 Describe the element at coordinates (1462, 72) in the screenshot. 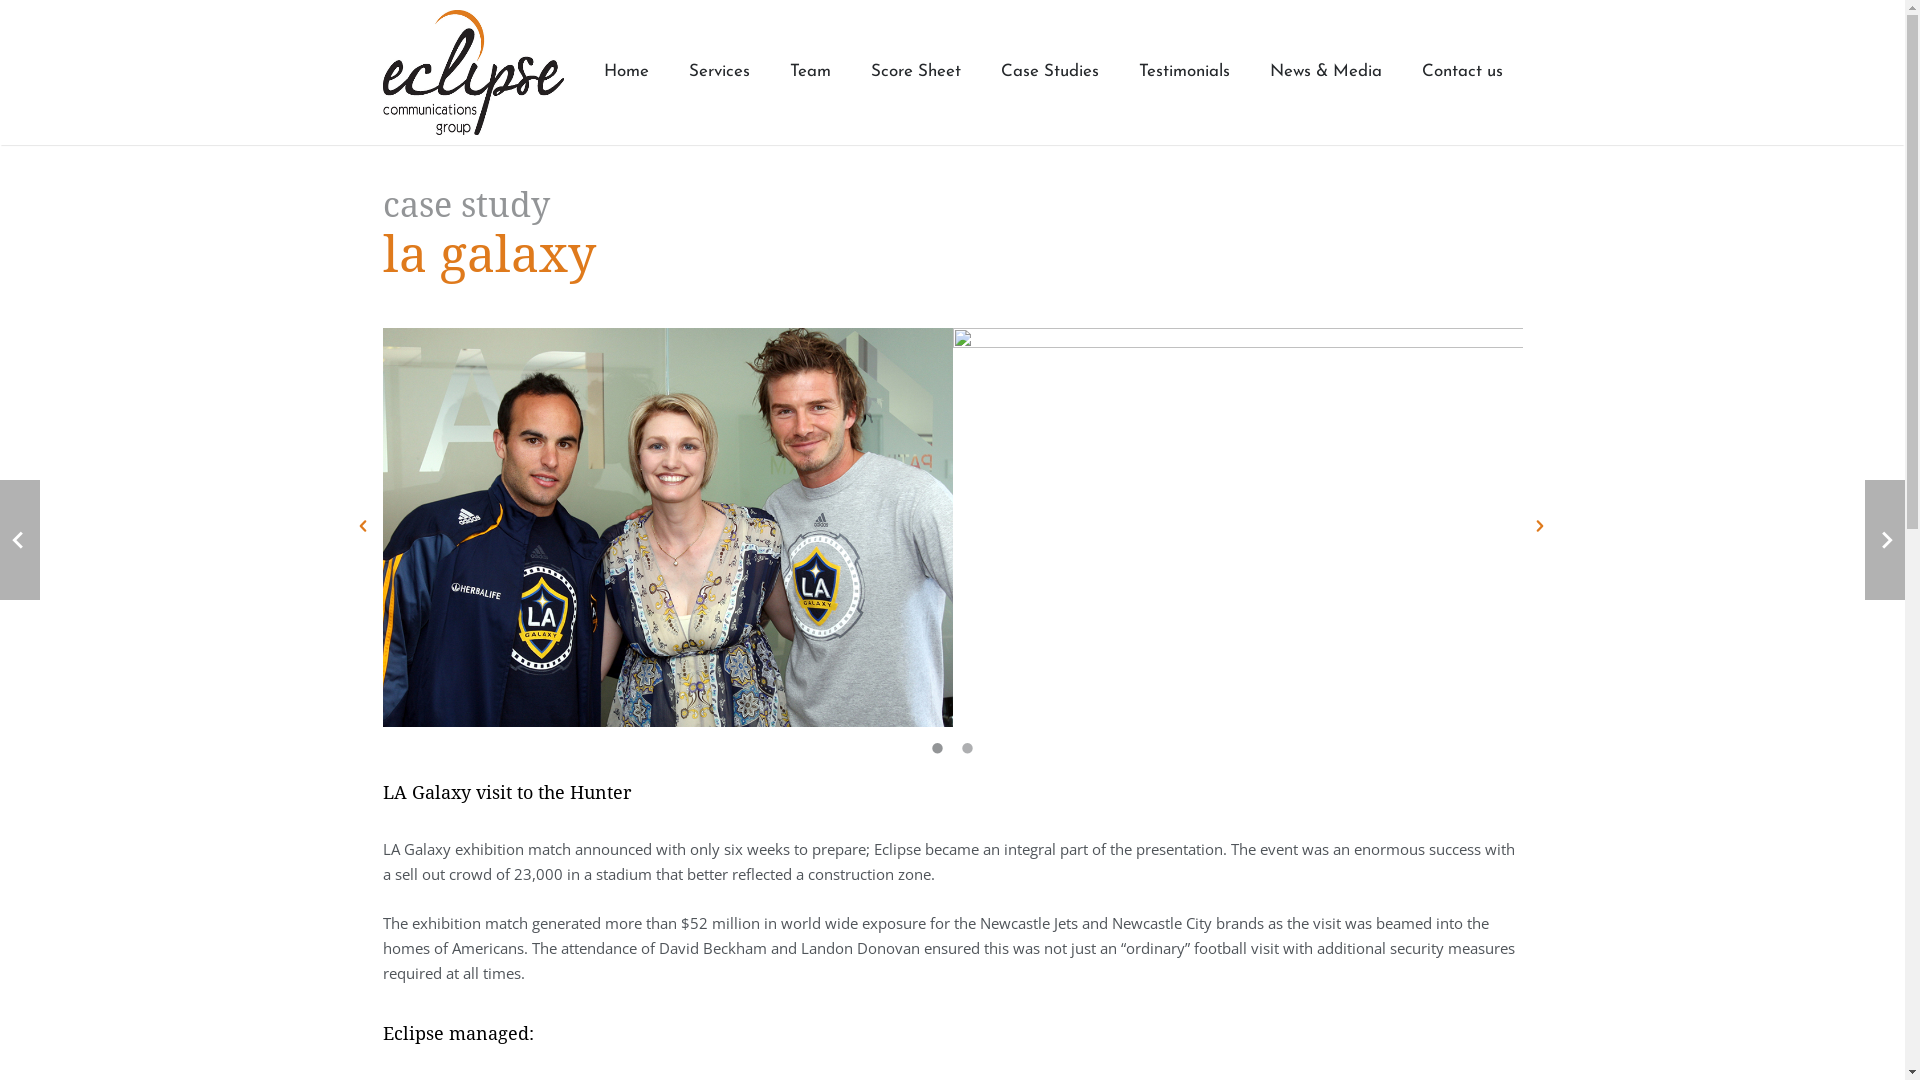

I see `Contact us` at that location.